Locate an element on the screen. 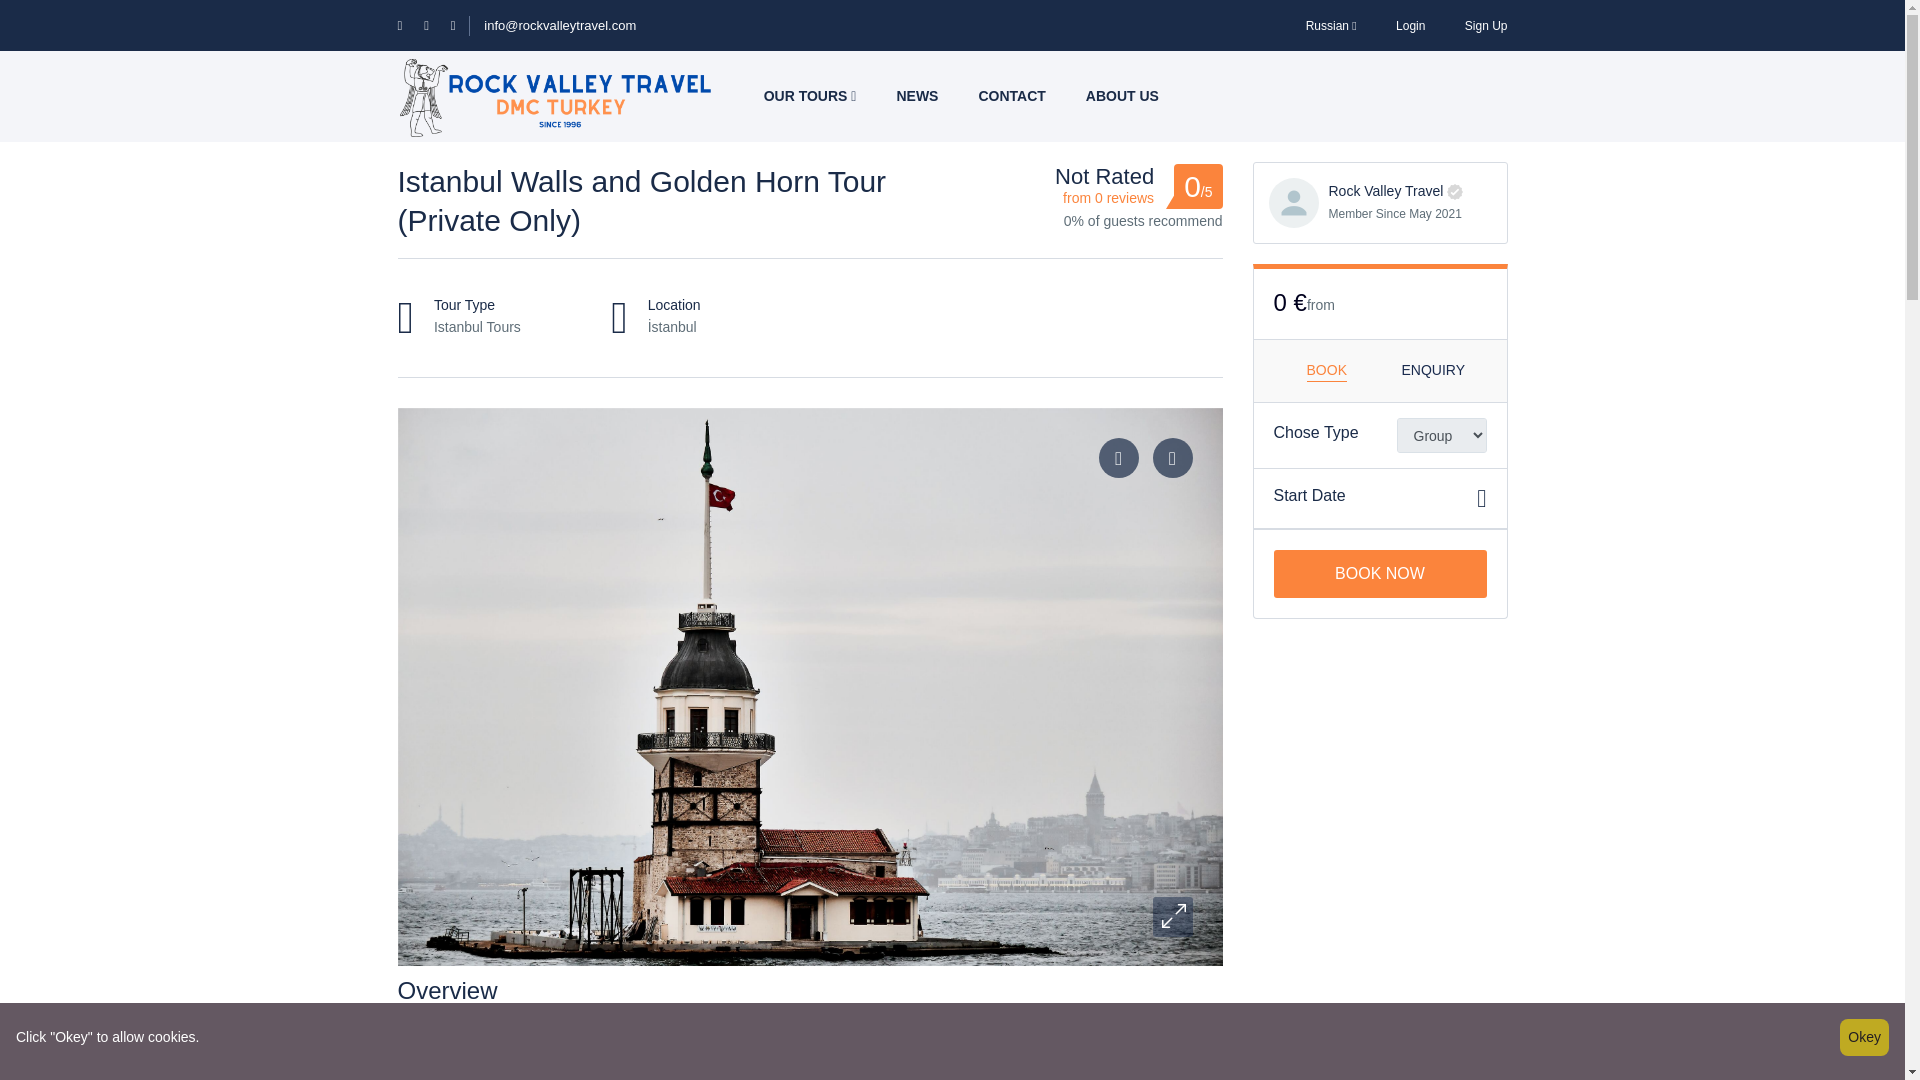 The width and height of the screenshot is (1920, 1080). OUR TOURS is located at coordinates (810, 96).